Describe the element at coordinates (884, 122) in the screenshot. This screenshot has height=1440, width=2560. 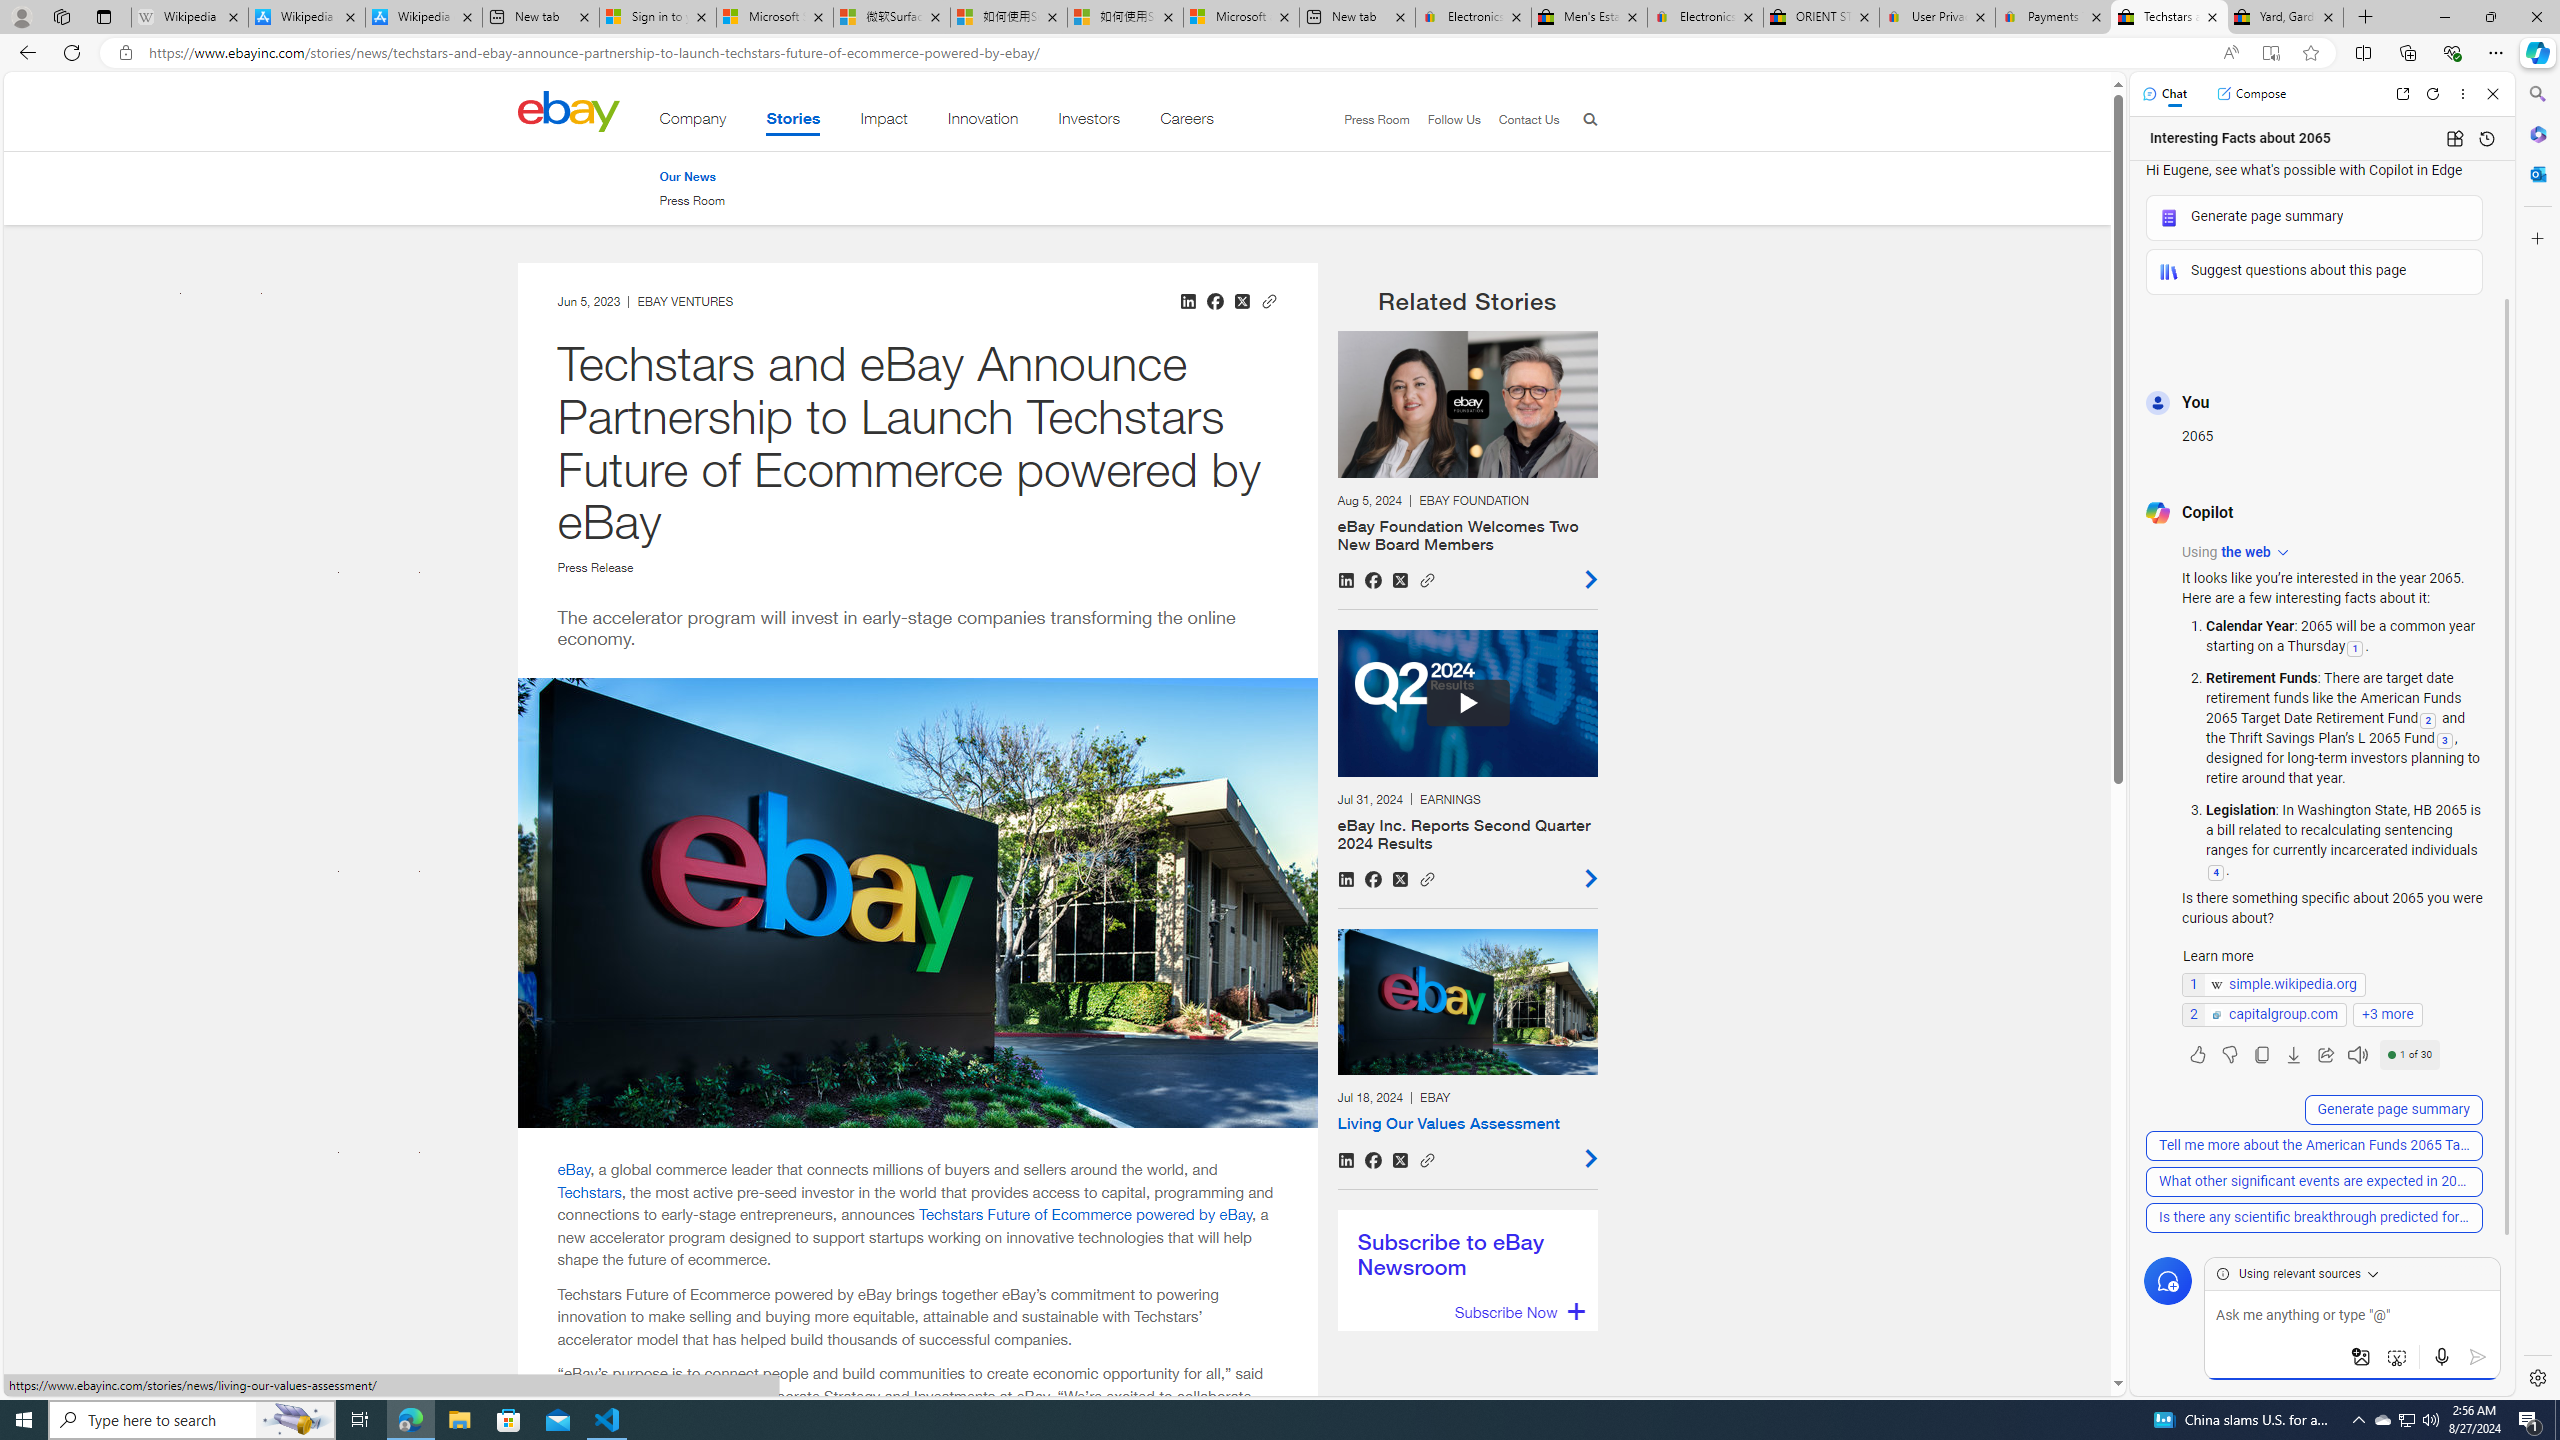
I see `Impact` at that location.